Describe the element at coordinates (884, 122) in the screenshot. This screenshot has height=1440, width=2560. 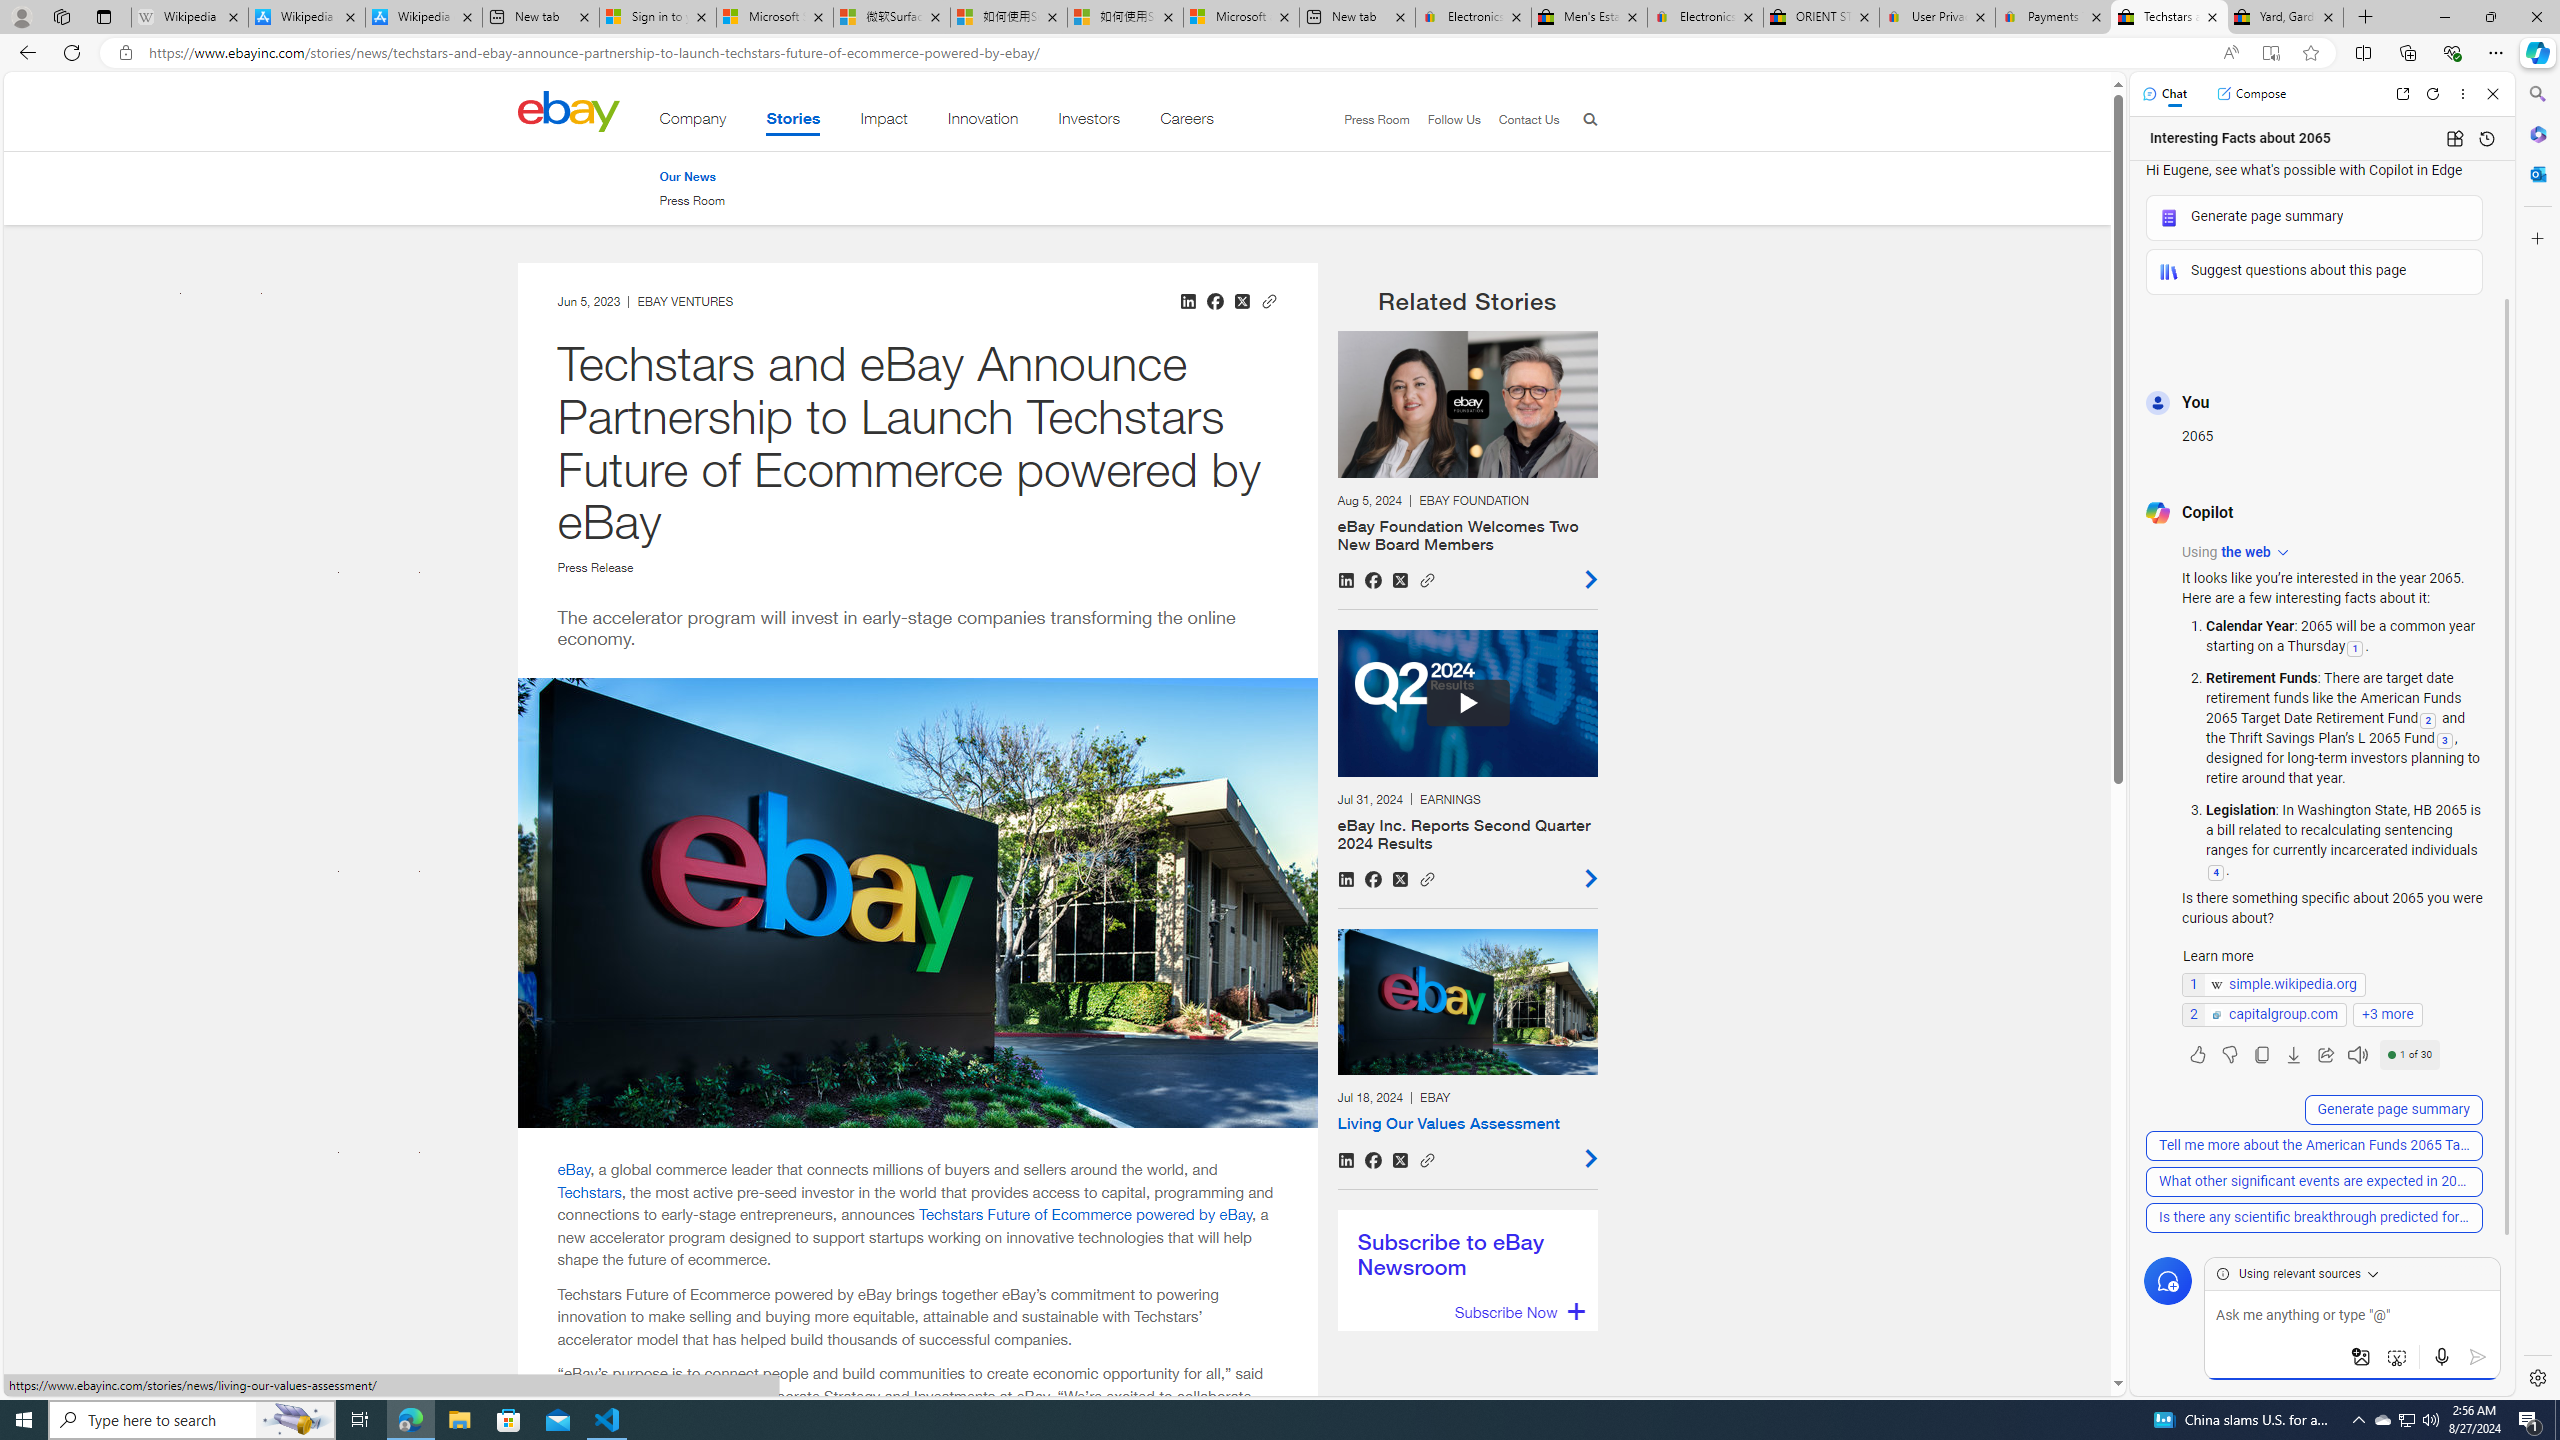
I see `Impact` at that location.